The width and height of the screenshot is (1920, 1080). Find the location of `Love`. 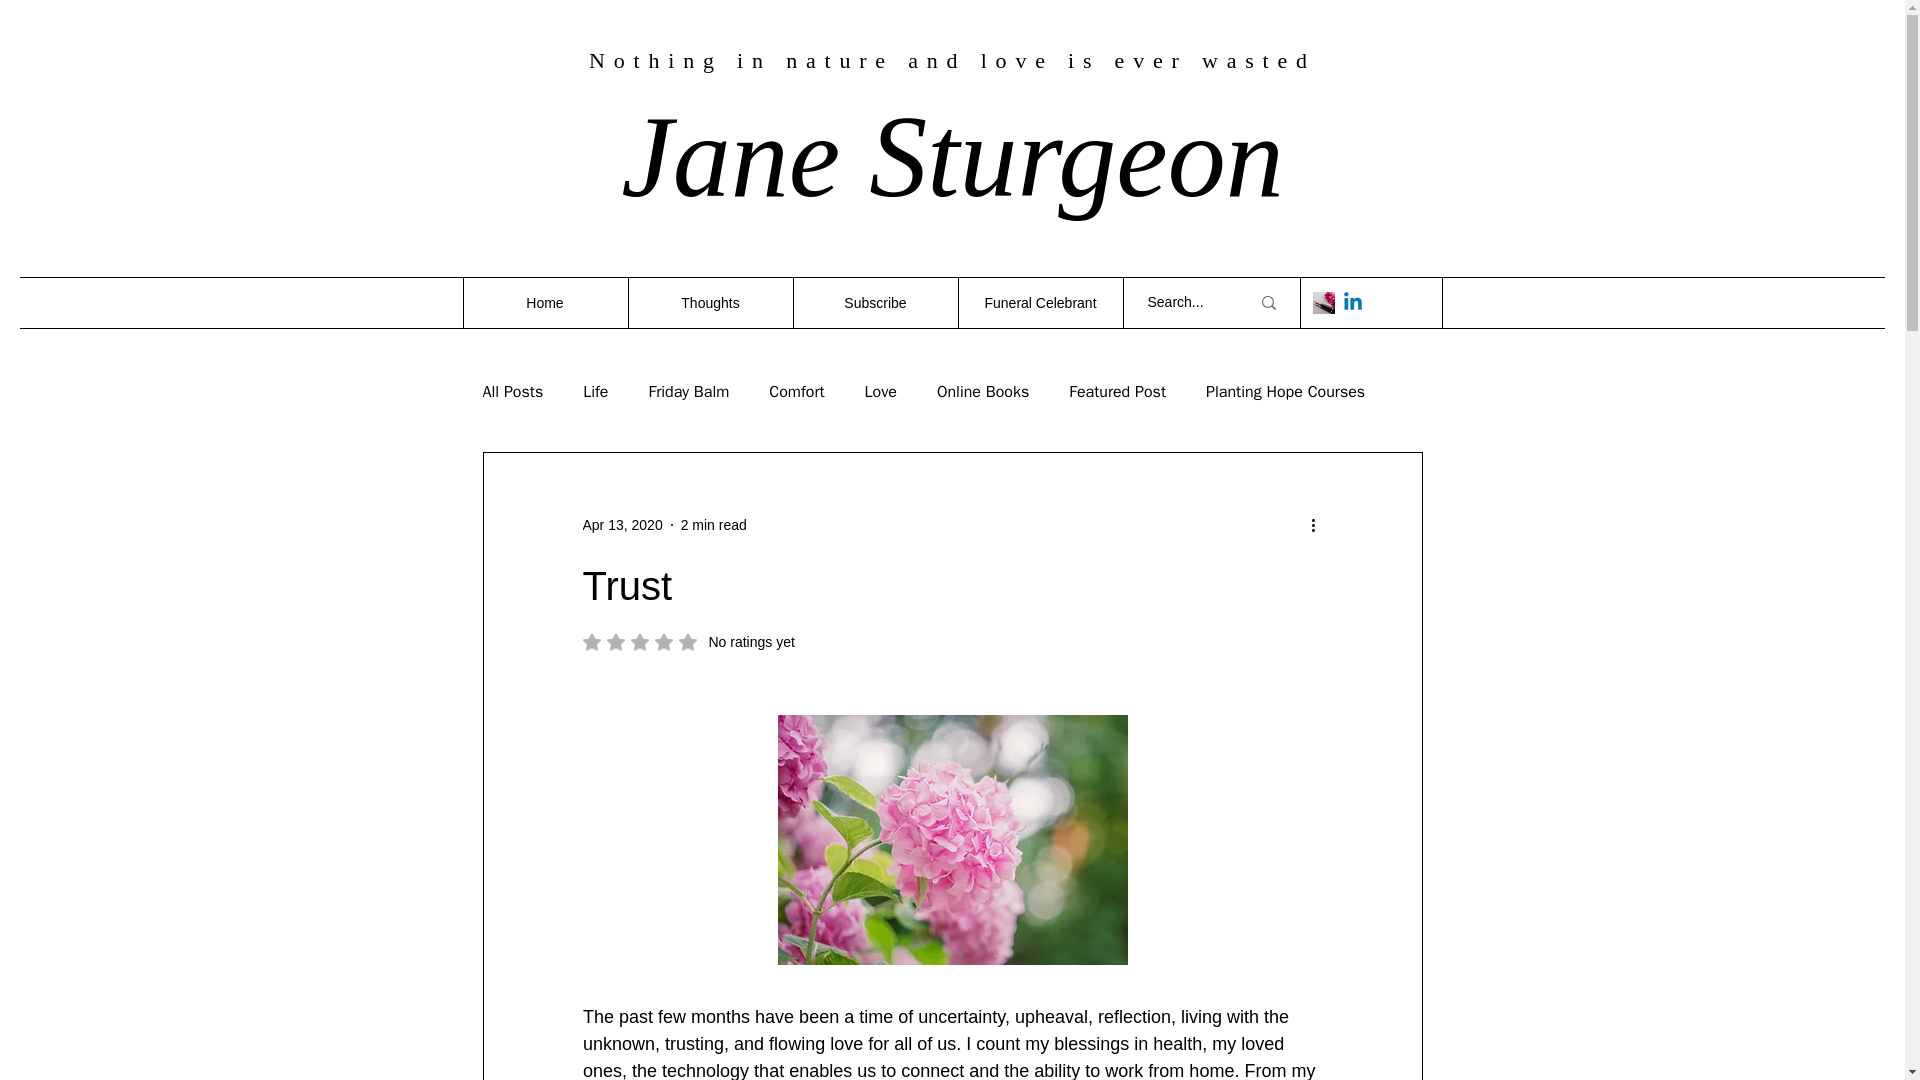

Love is located at coordinates (688, 392).